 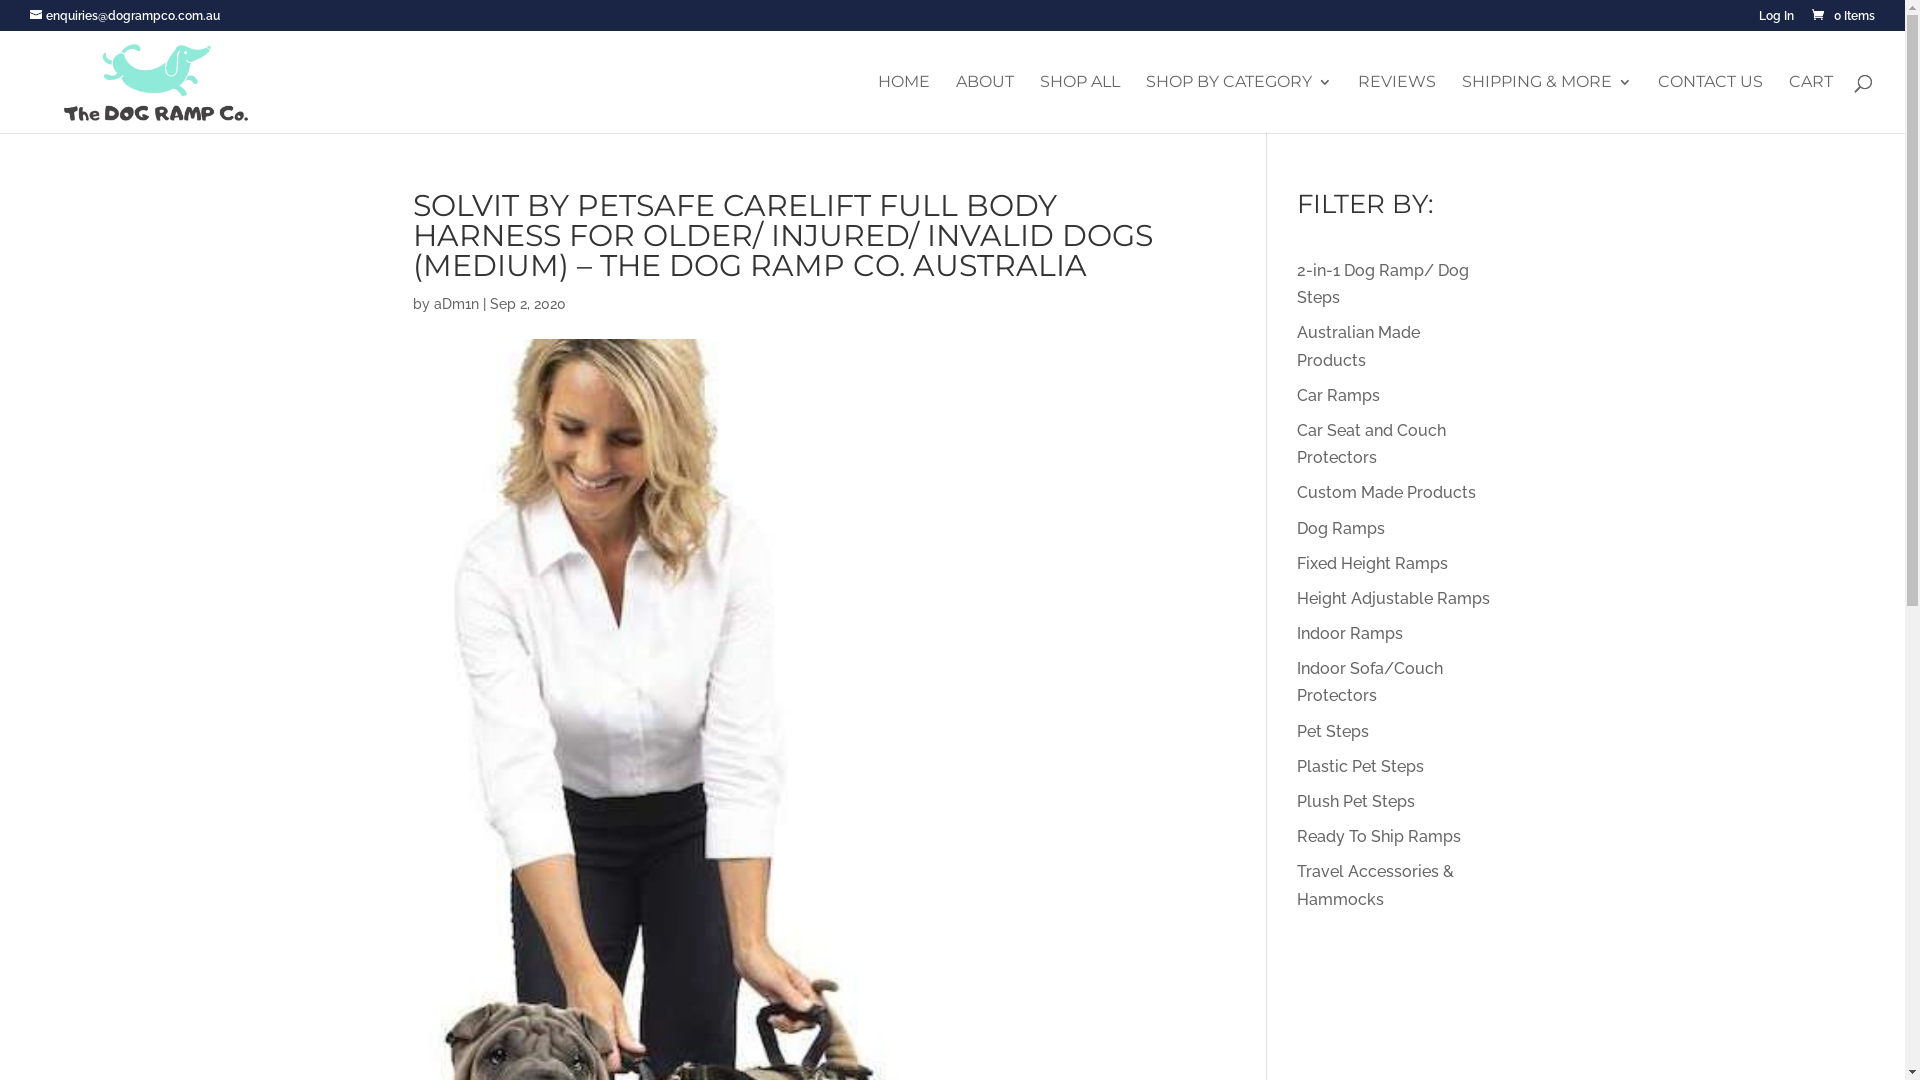 I want to click on HOME, so click(x=904, y=104).